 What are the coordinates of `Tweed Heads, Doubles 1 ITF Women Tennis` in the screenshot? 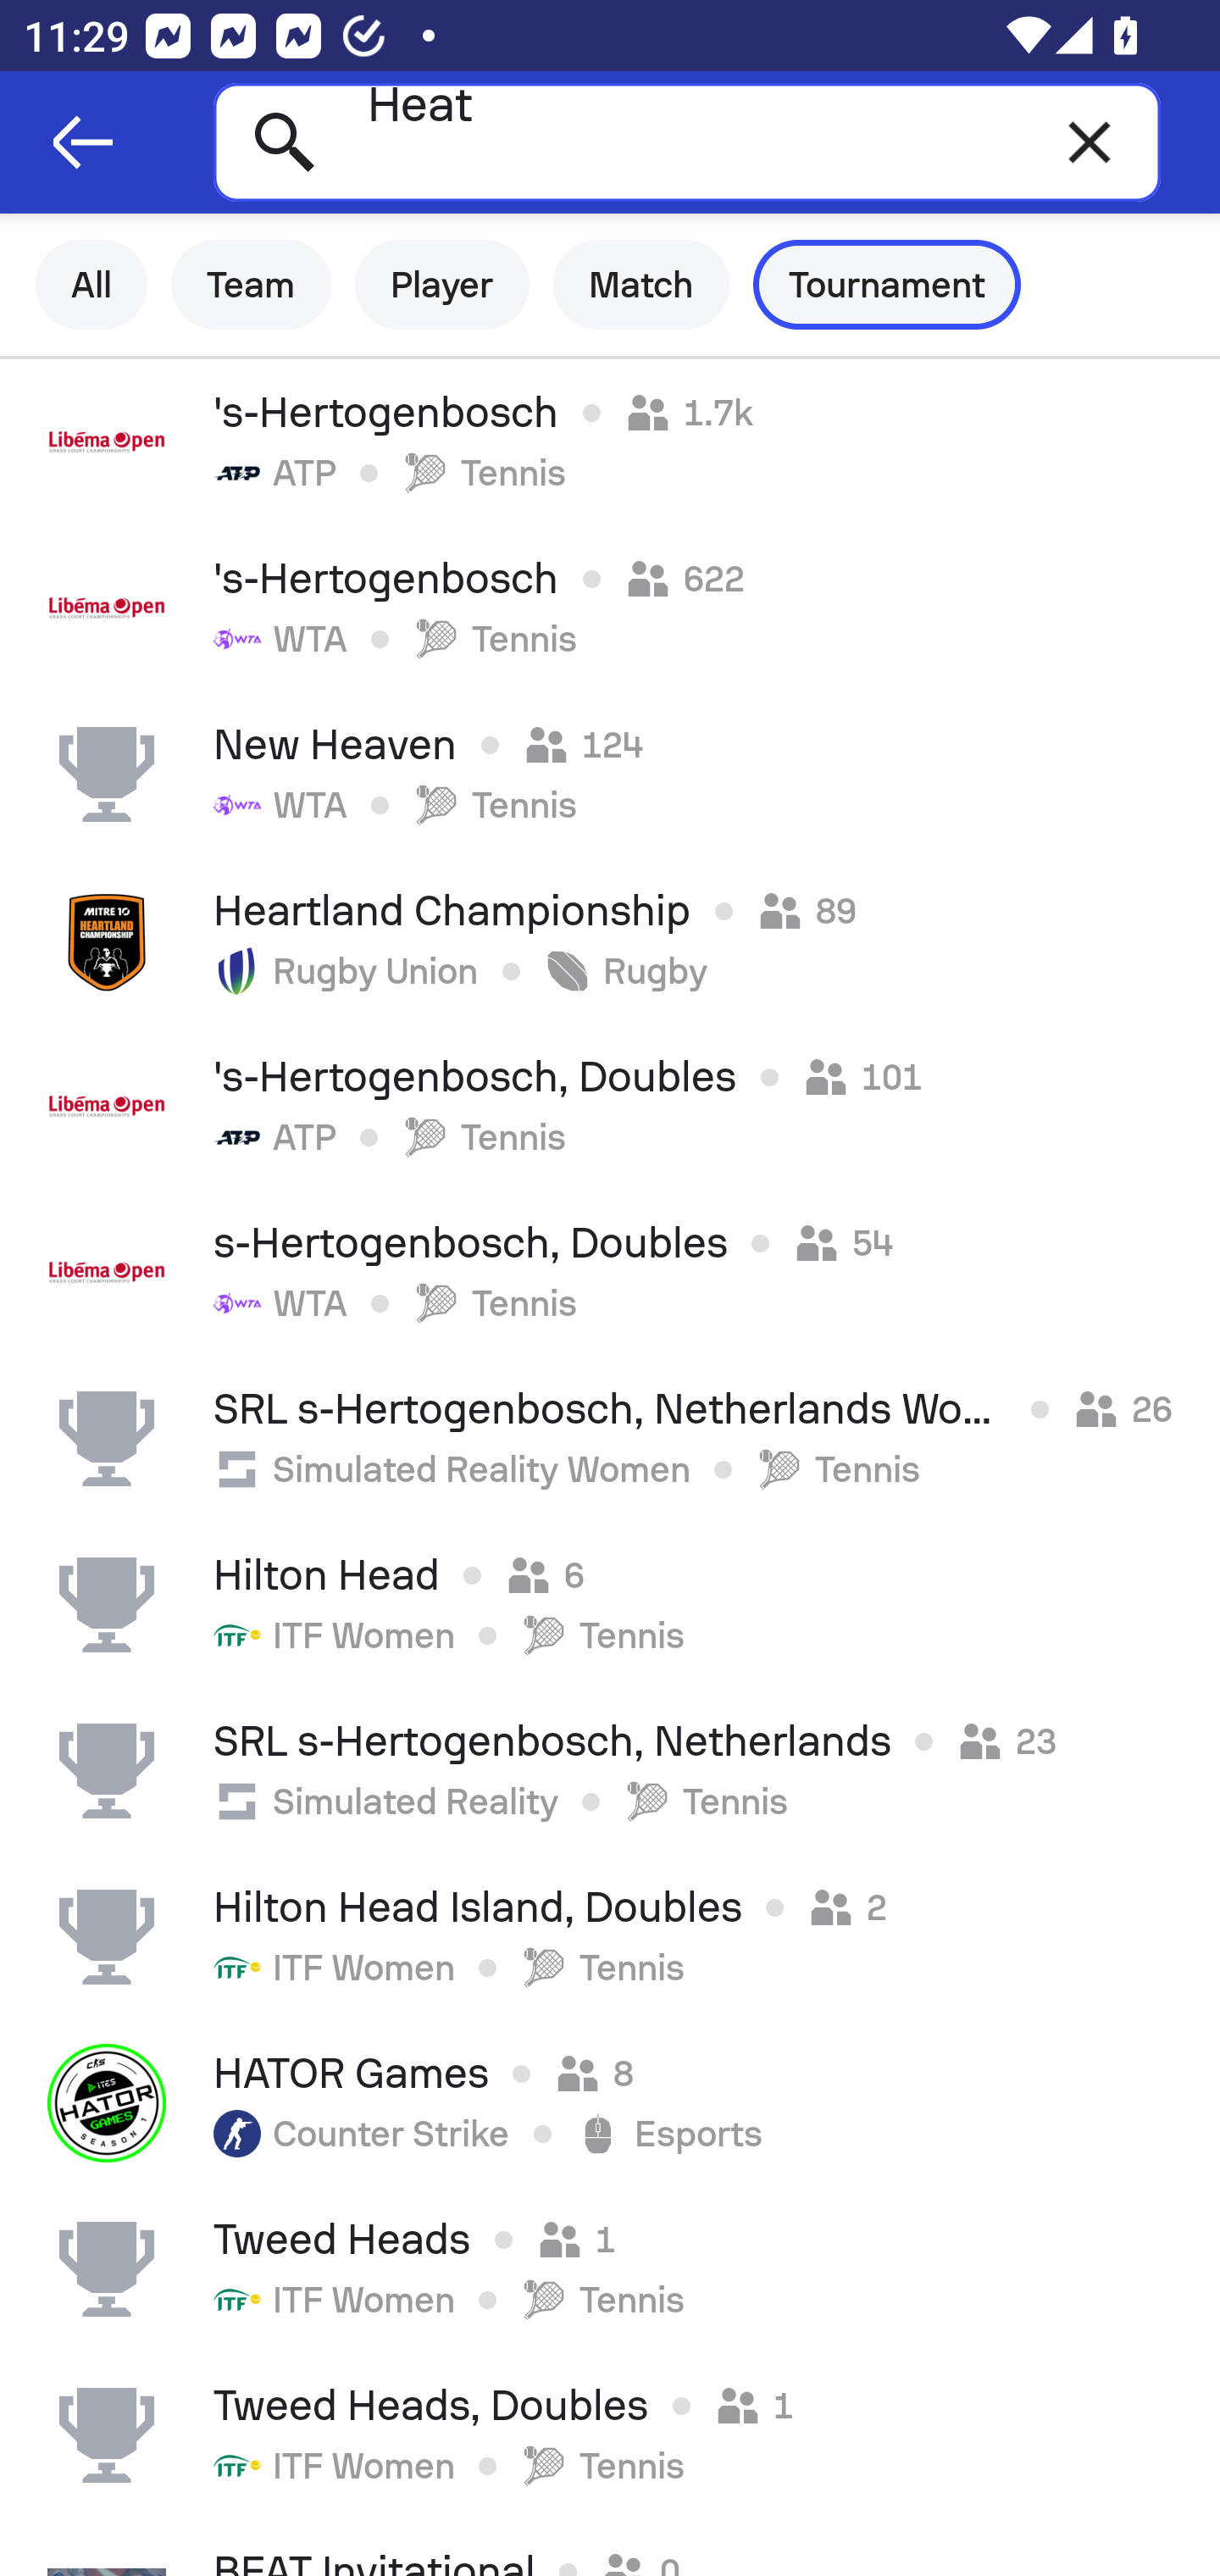 It's located at (610, 2435).